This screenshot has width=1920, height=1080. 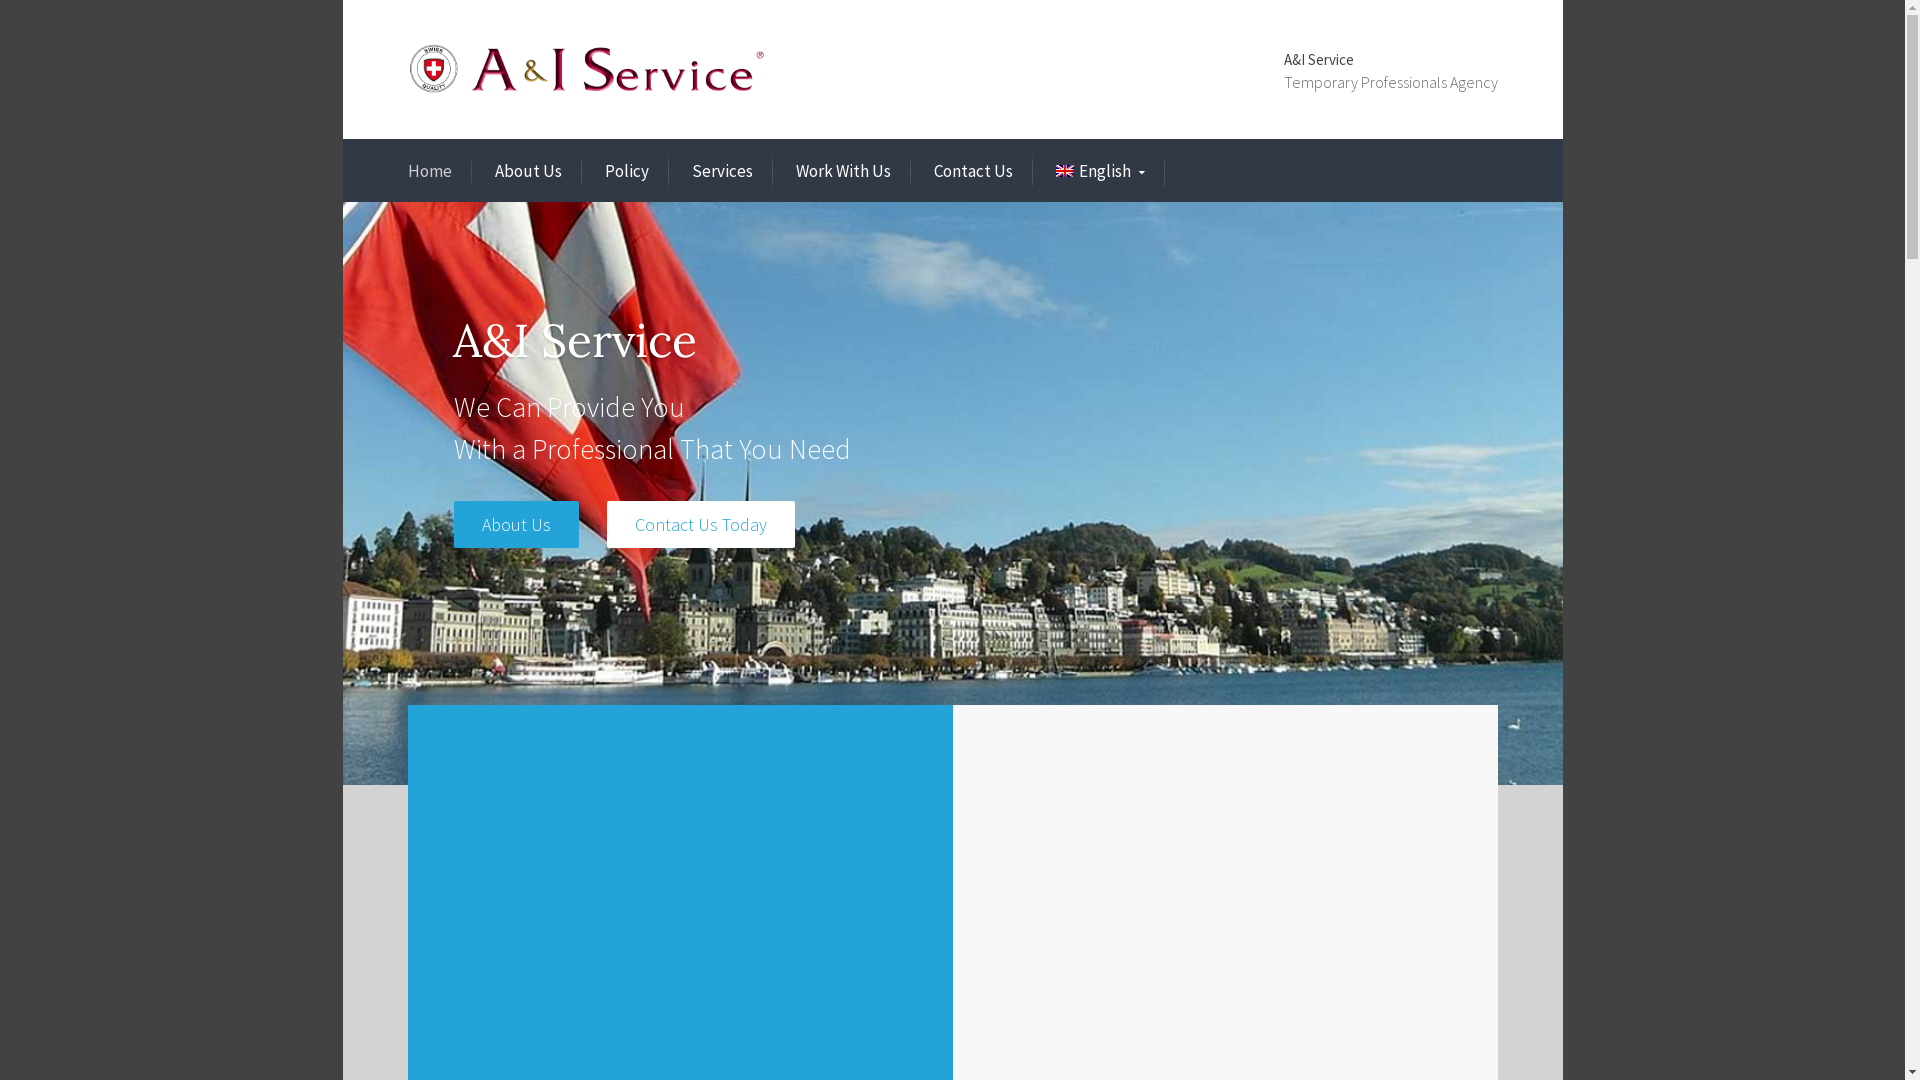 I want to click on Home, so click(x=430, y=172).